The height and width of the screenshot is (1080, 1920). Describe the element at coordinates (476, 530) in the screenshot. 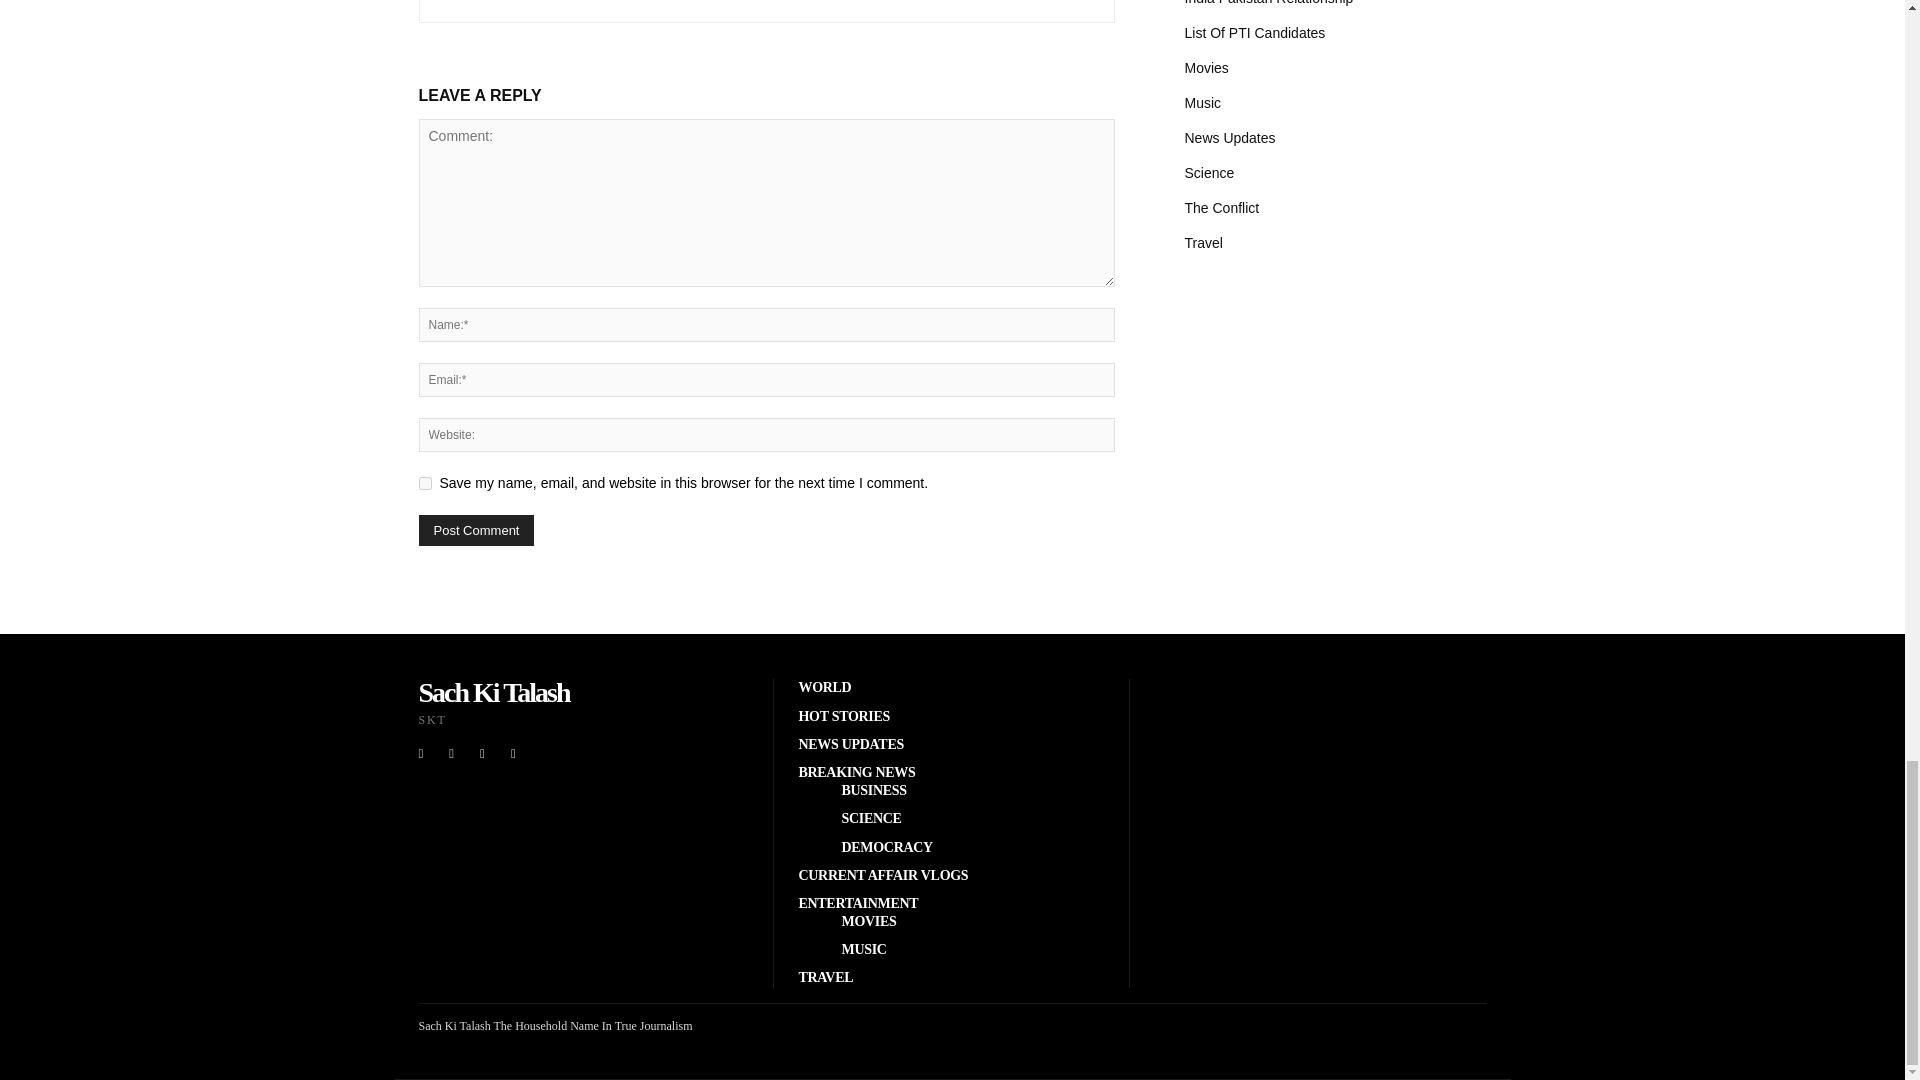

I see `Post Comment` at that location.